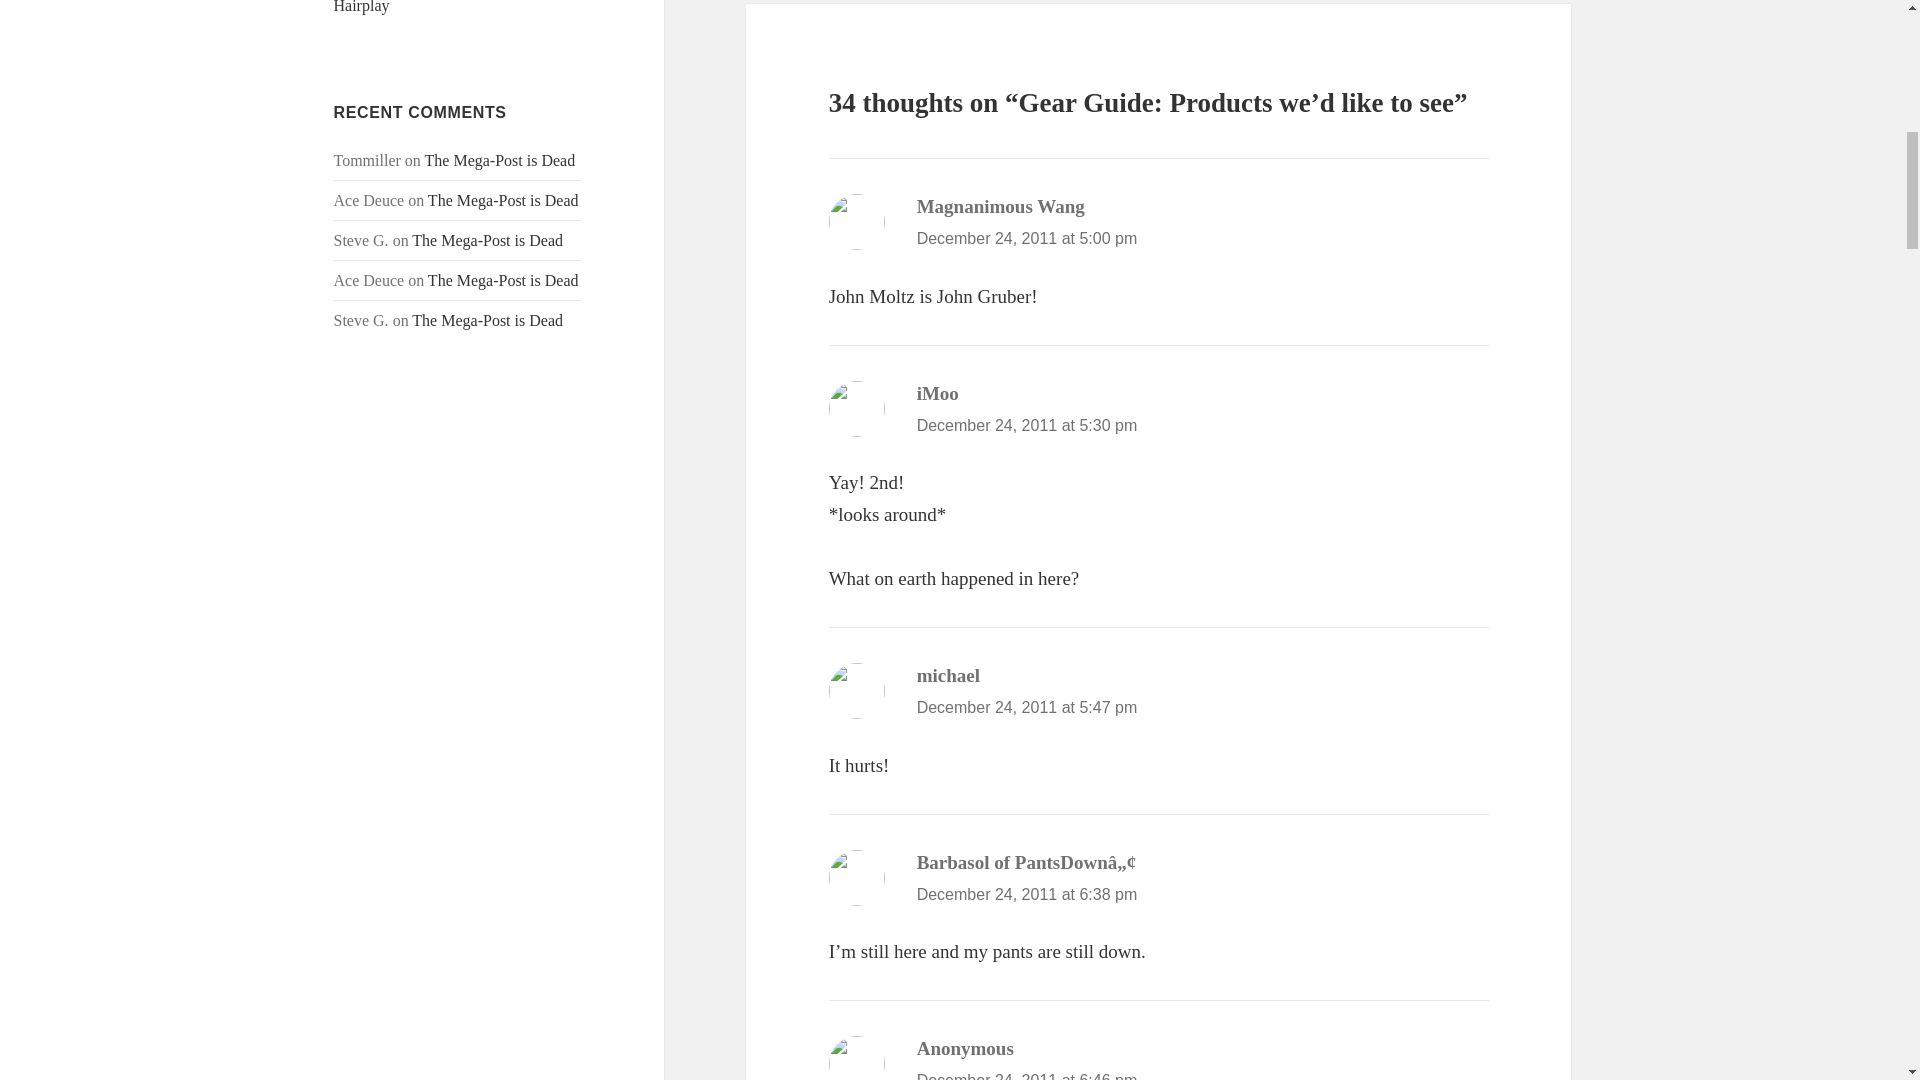 This screenshot has height=1080, width=1920. What do you see at coordinates (1028, 707) in the screenshot?
I see `December 24, 2011 at 5:47 pm` at bounding box center [1028, 707].